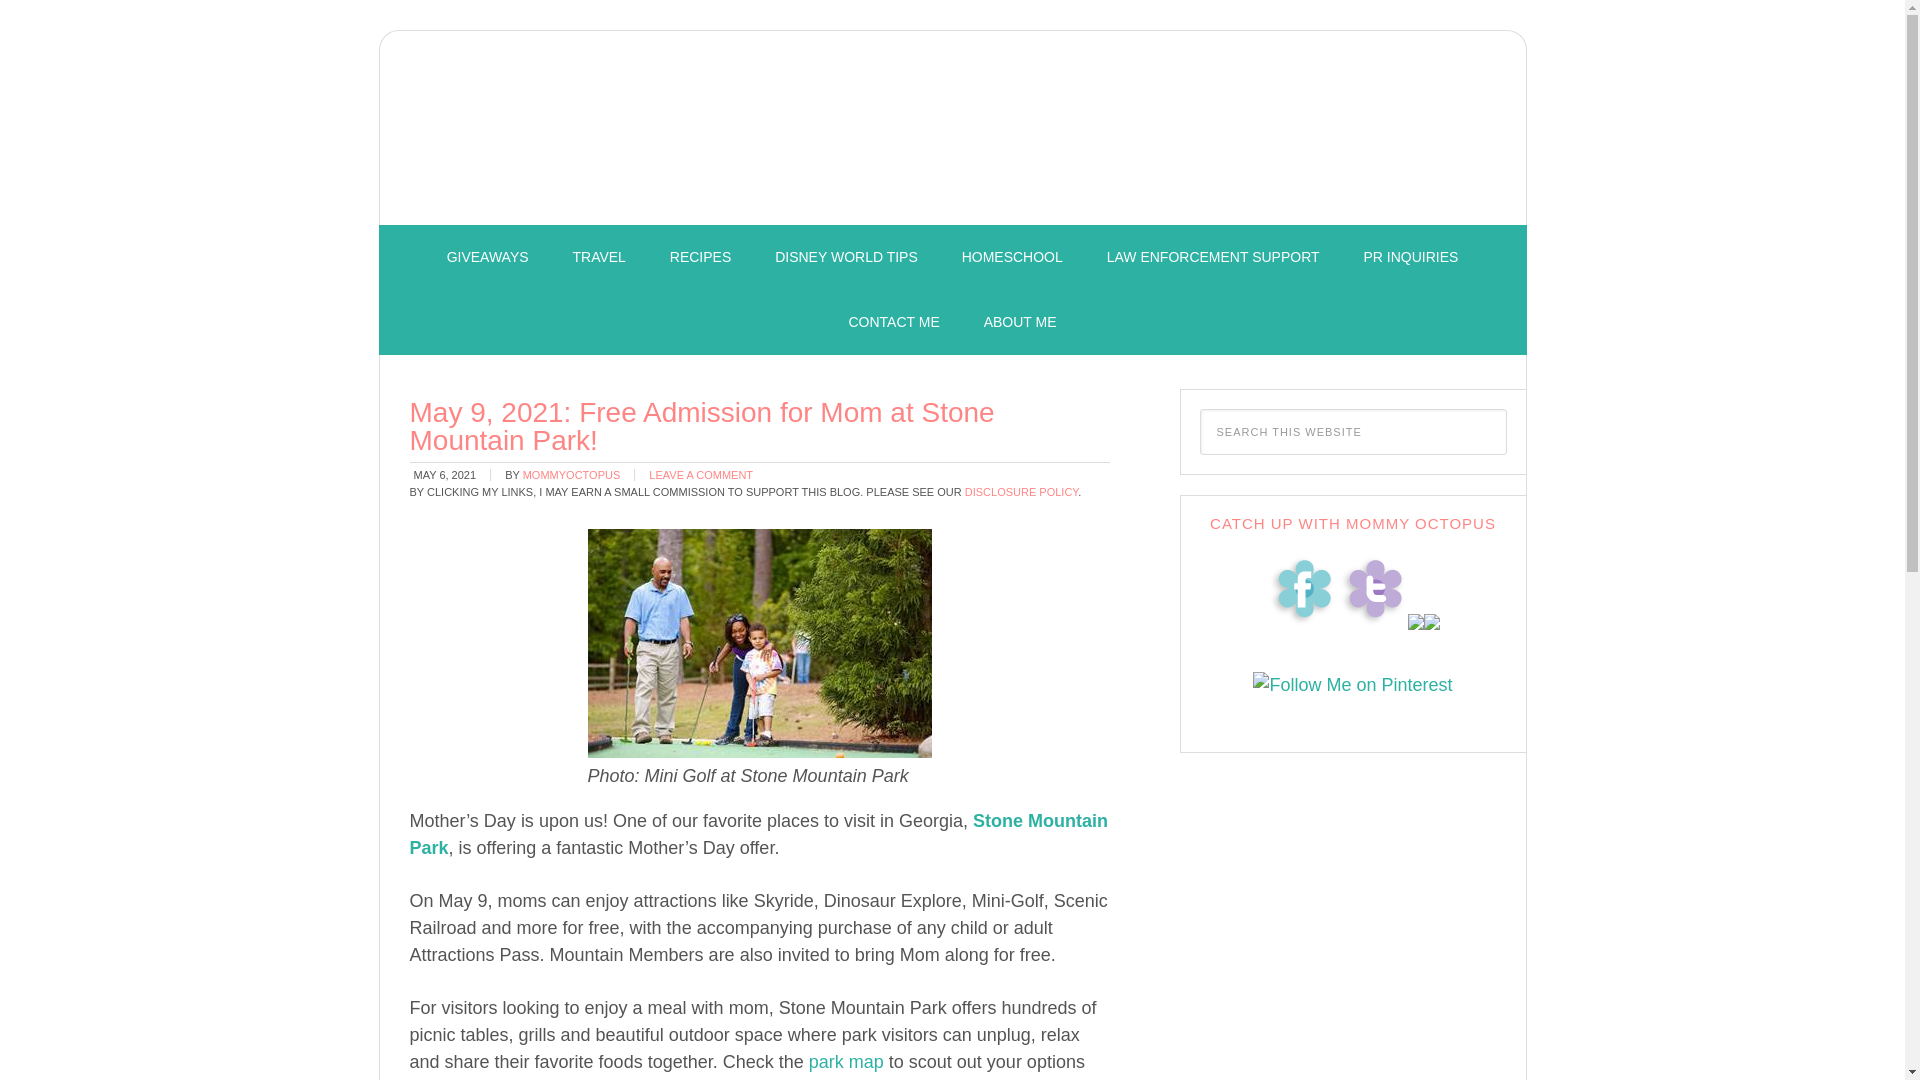  I want to click on PR INQUIRIES, so click(1410, 257).